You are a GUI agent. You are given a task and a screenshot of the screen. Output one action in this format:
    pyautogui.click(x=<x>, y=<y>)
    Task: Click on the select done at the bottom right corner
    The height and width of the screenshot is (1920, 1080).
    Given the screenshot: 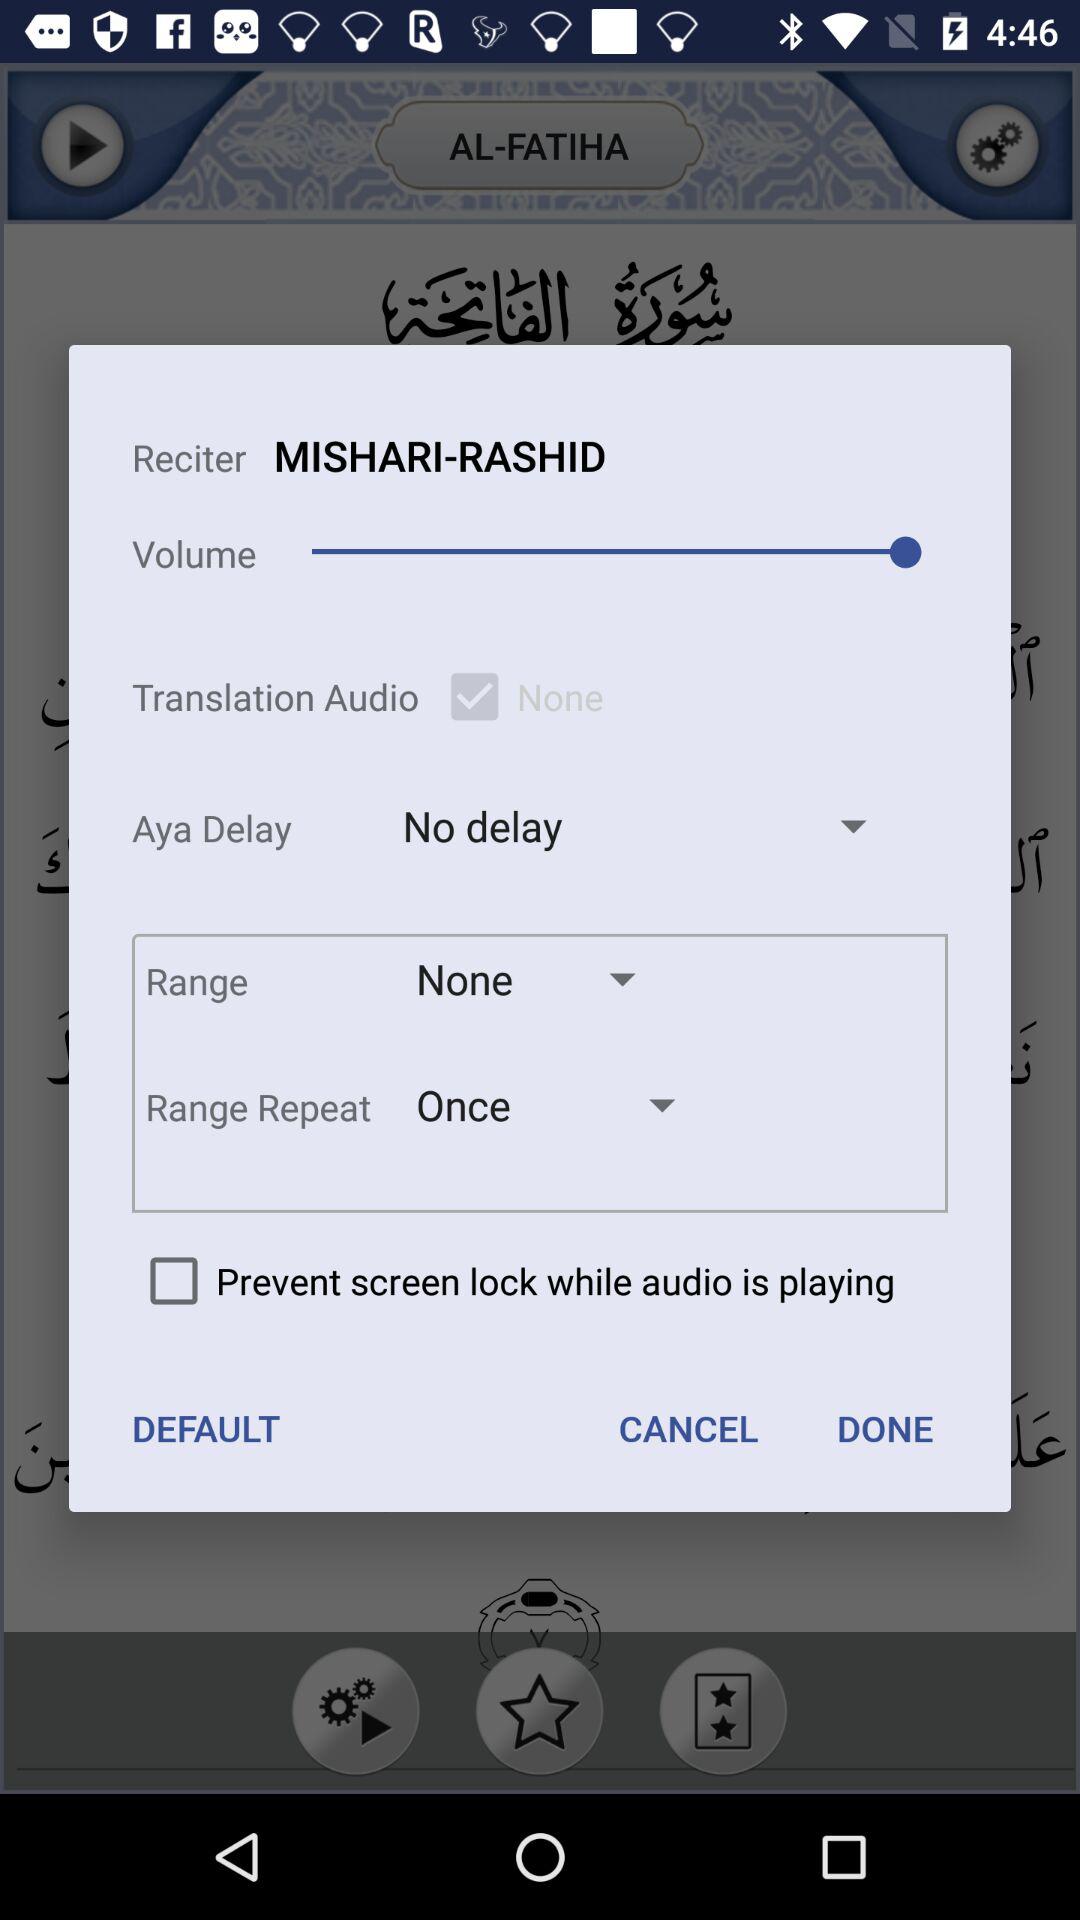 What is the action you would take?
    pyautogui.click(x=884, y=1428)
    